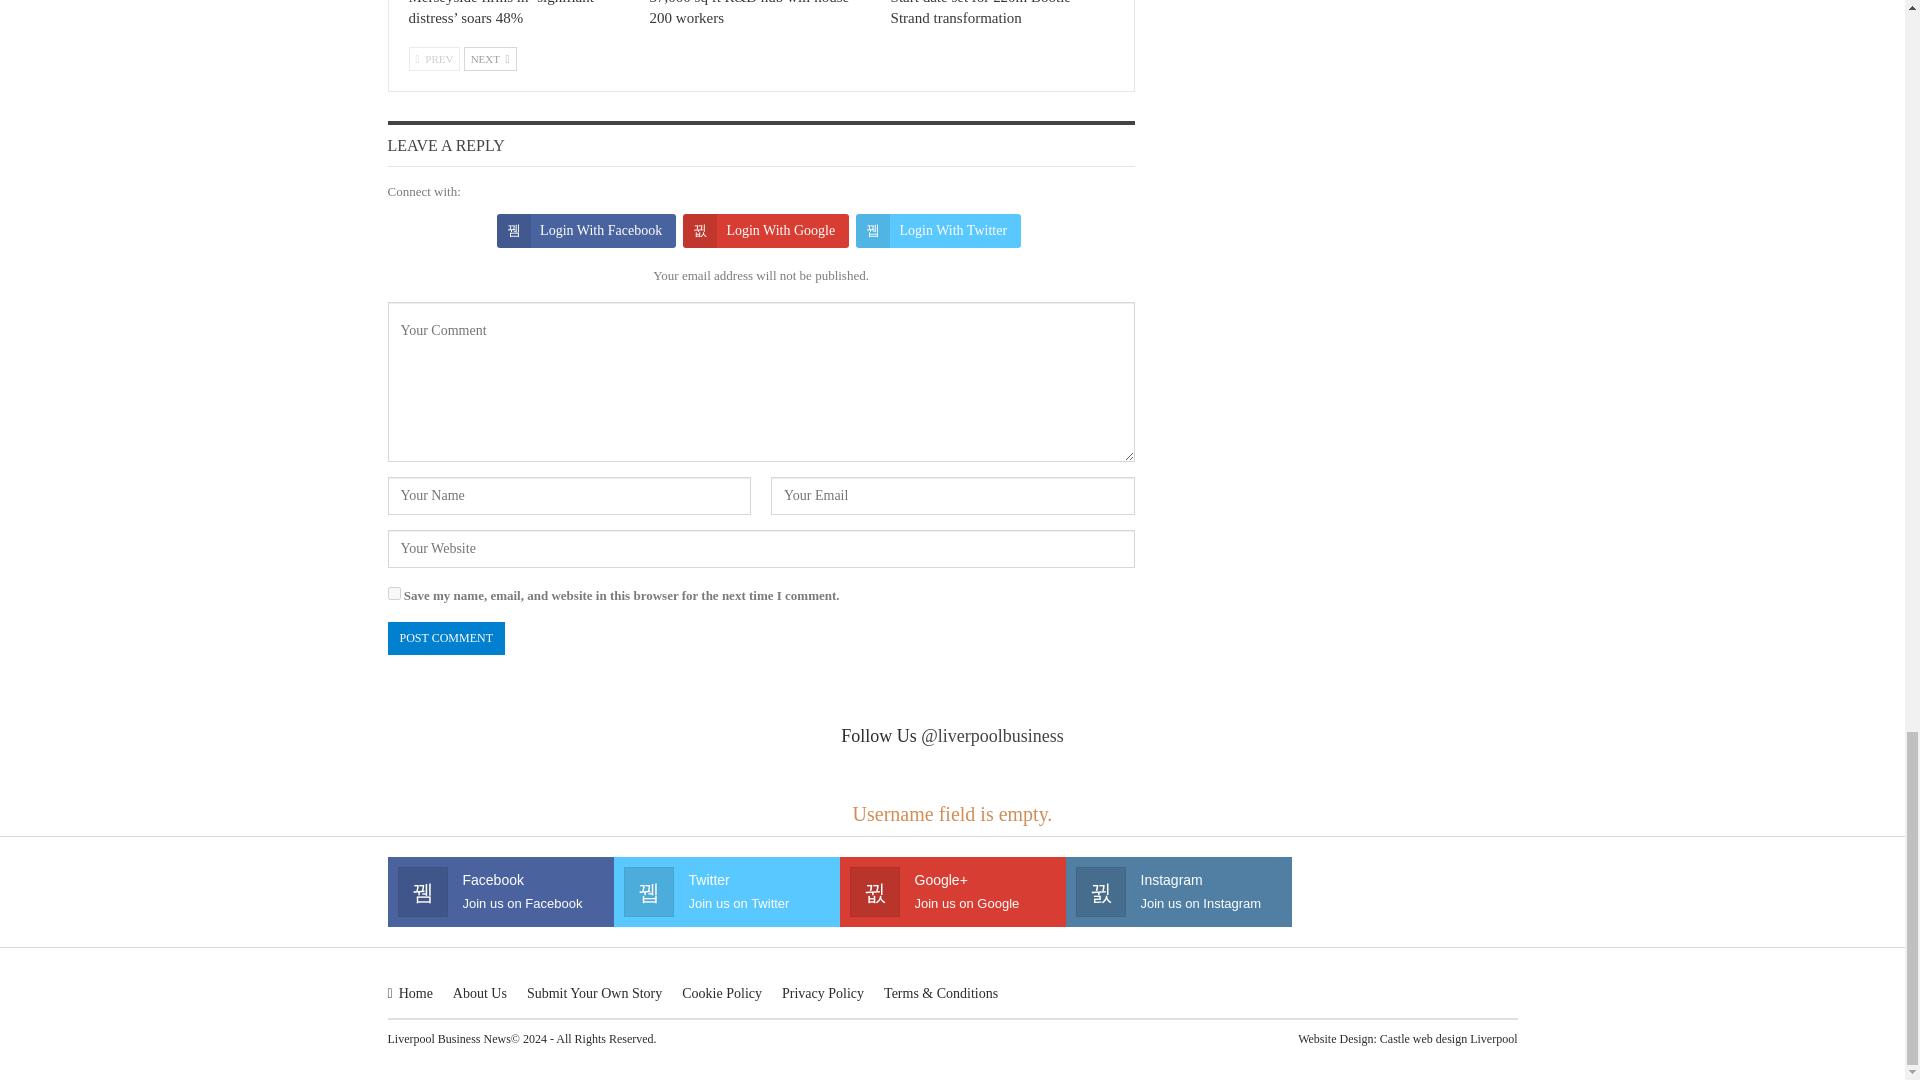  I want to click on Post Comment, so click(446, 638).